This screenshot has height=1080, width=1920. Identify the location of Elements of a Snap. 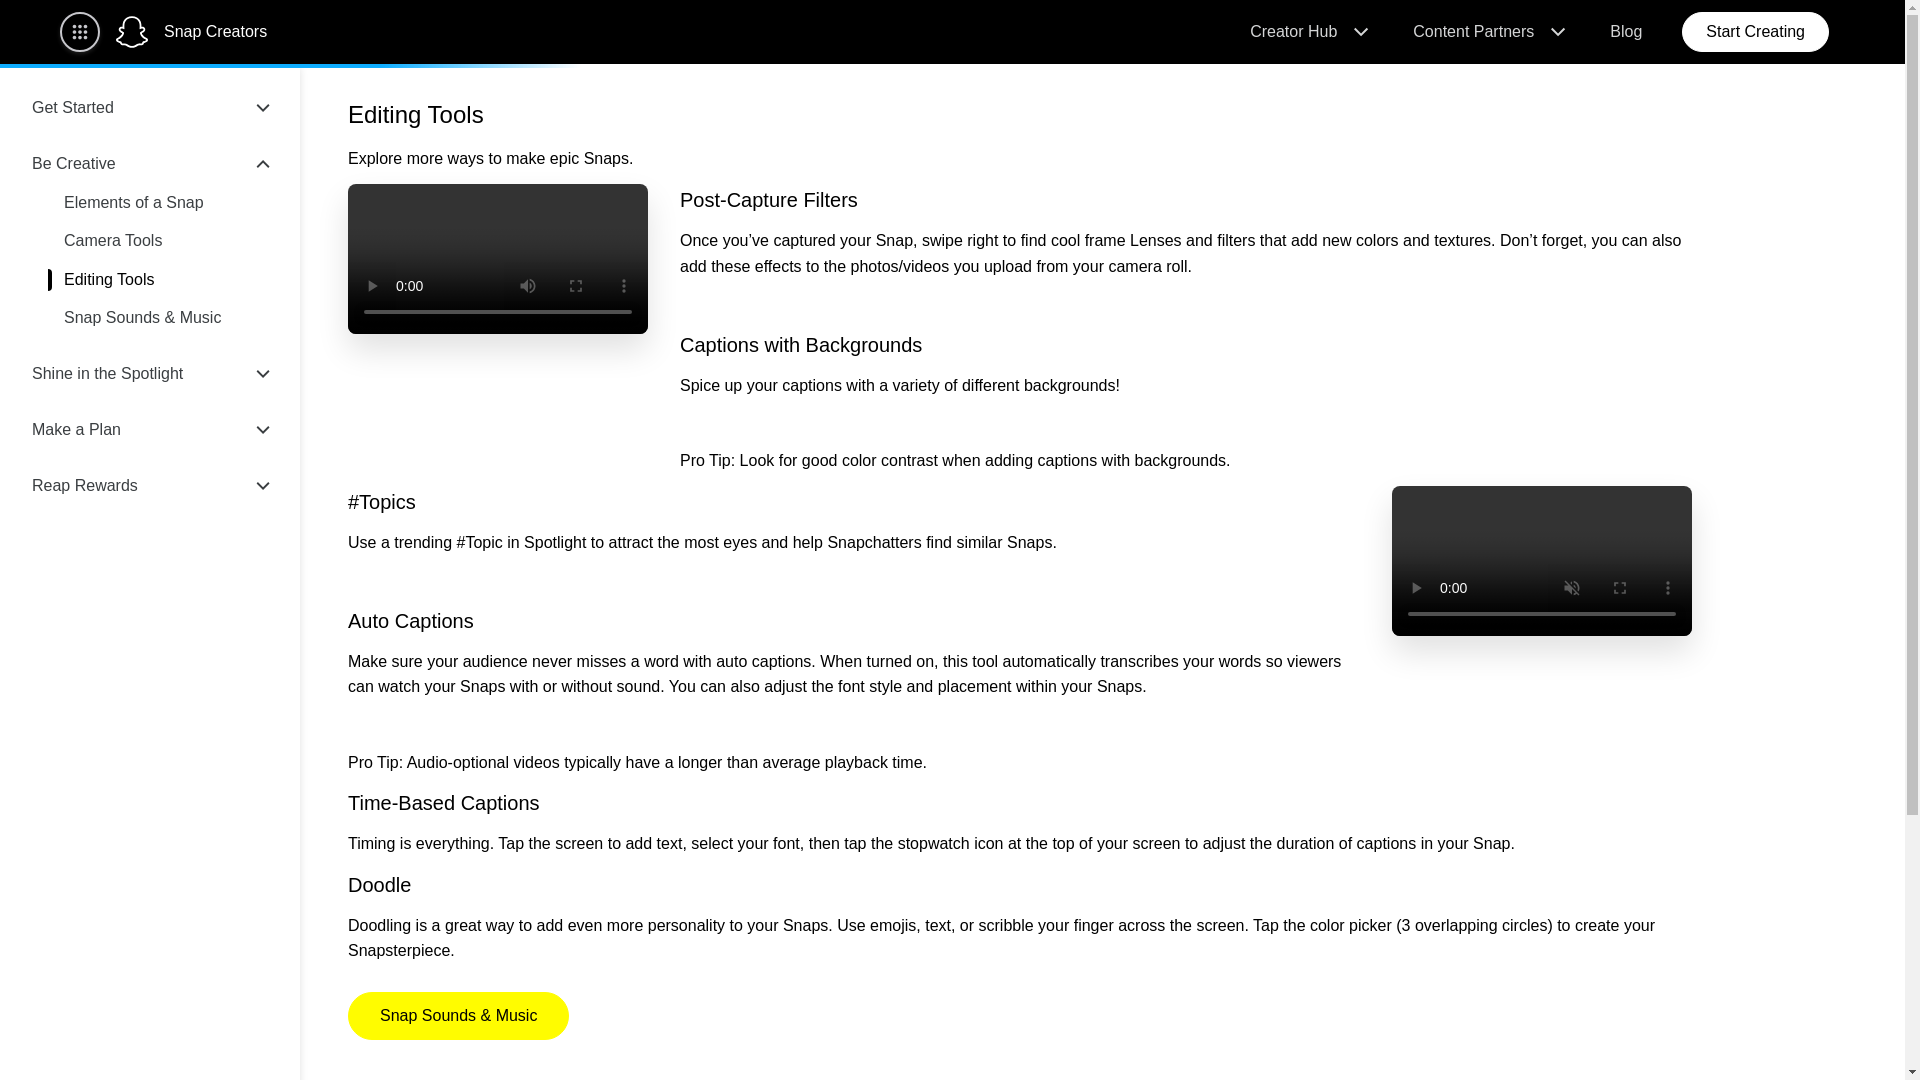
(166, 202).